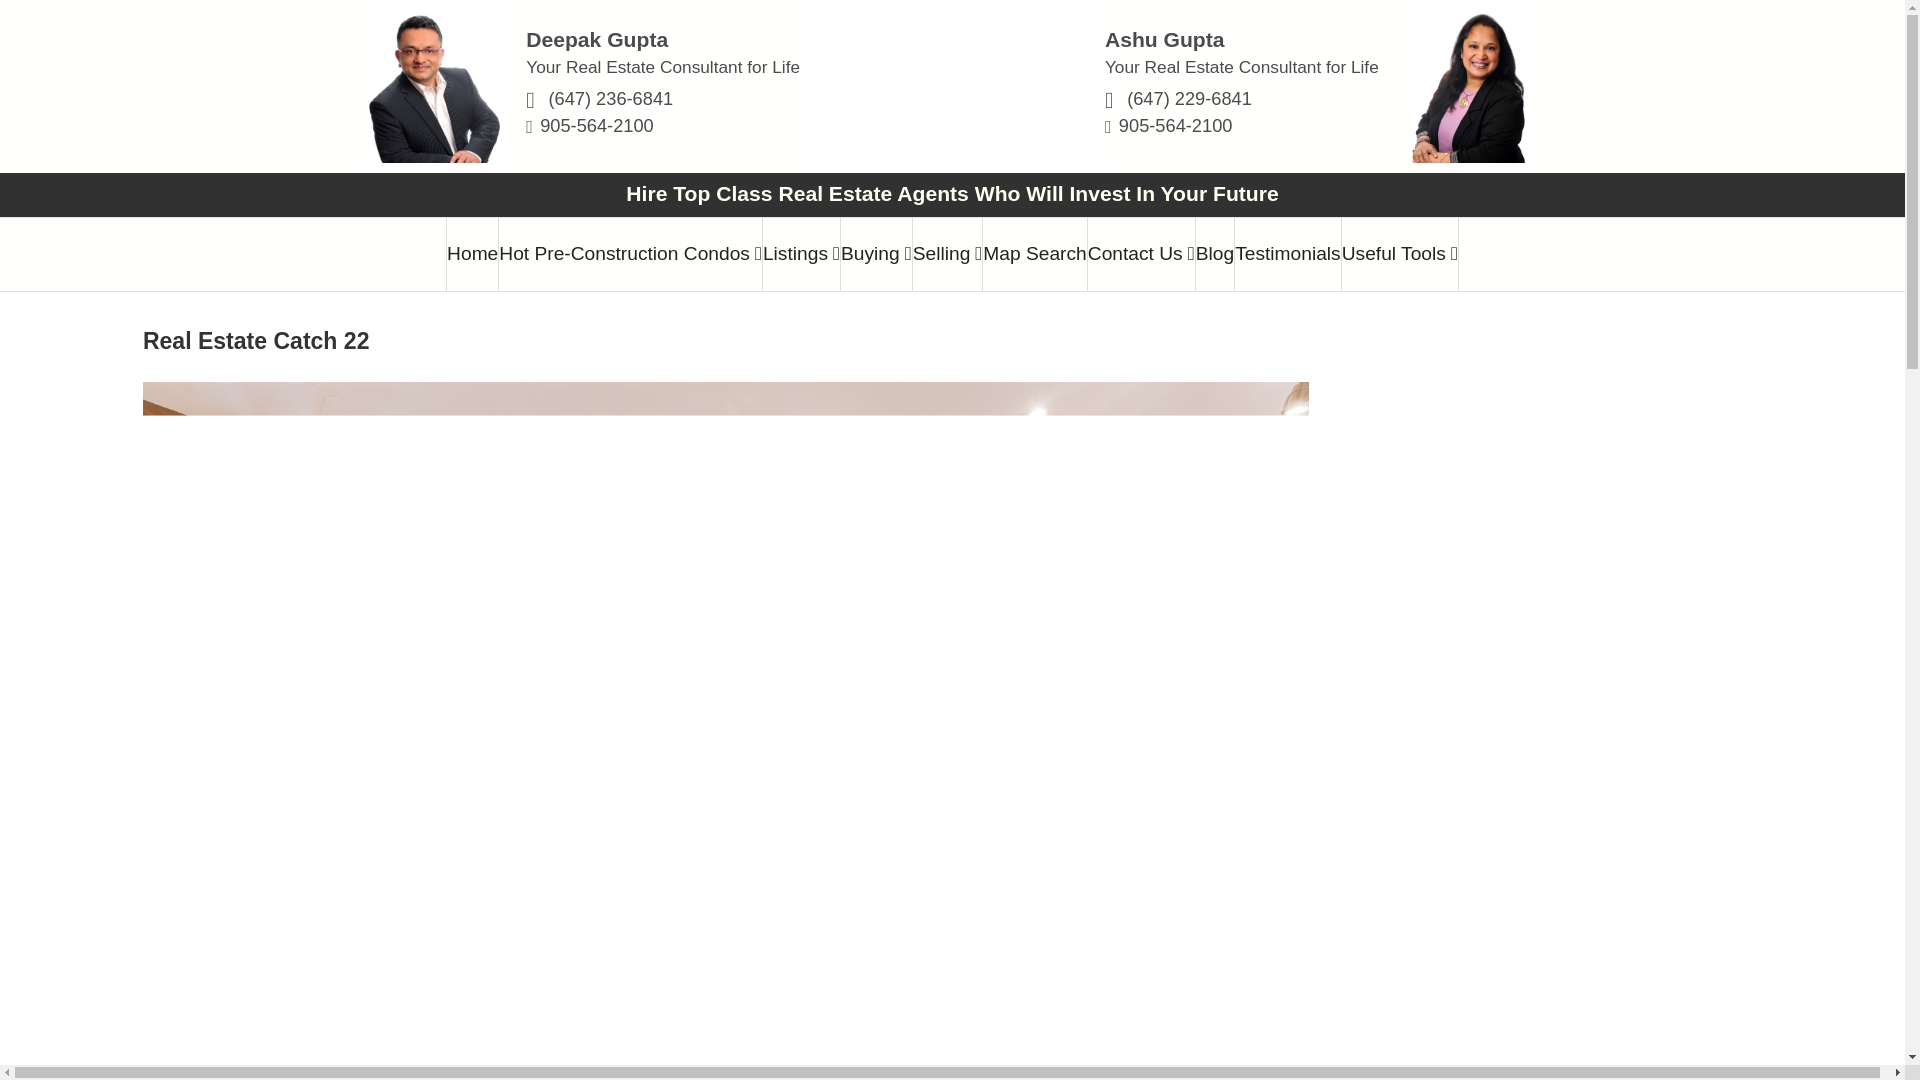 This screenshot has width=1920, height=1080. Describe the element at coordinates (1176, 125) in the screenshot. I see `905-564-2100` at that location.